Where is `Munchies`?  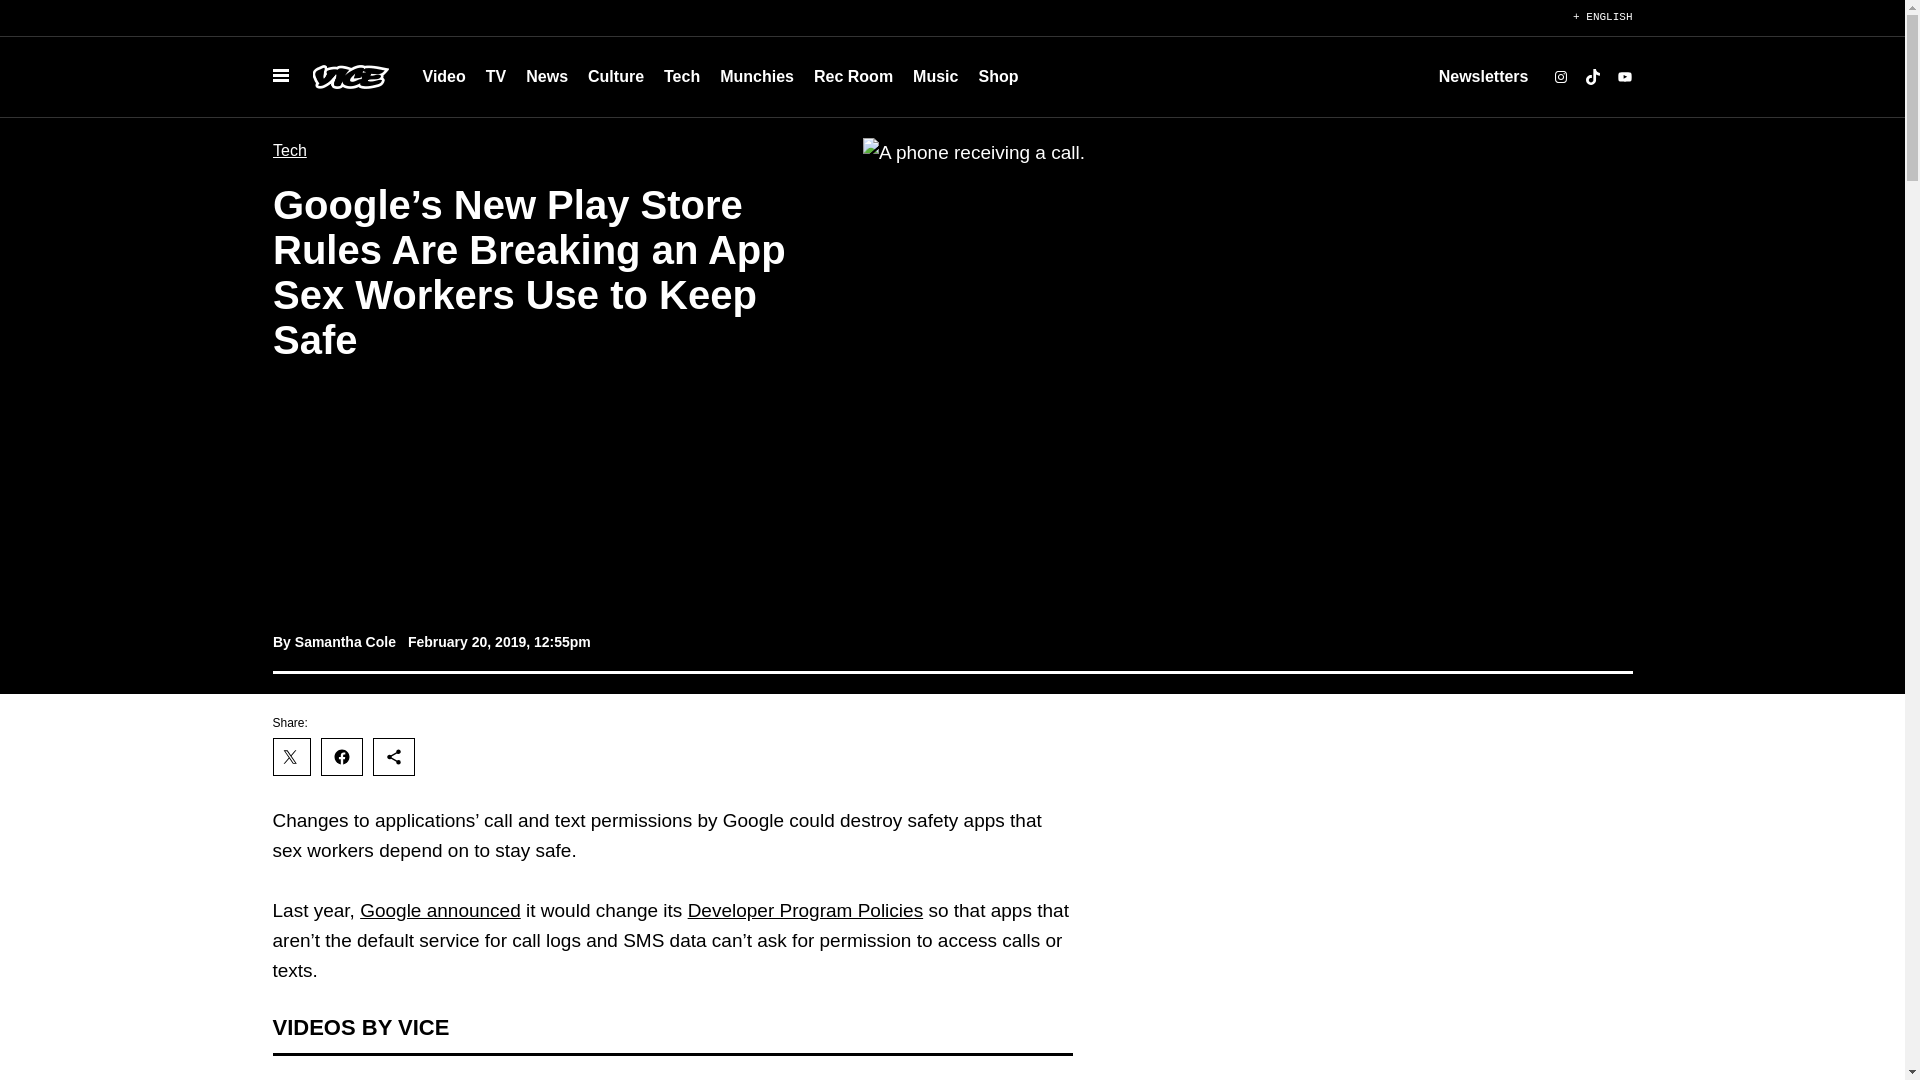
Munchies is located at coordinates (757, 76).